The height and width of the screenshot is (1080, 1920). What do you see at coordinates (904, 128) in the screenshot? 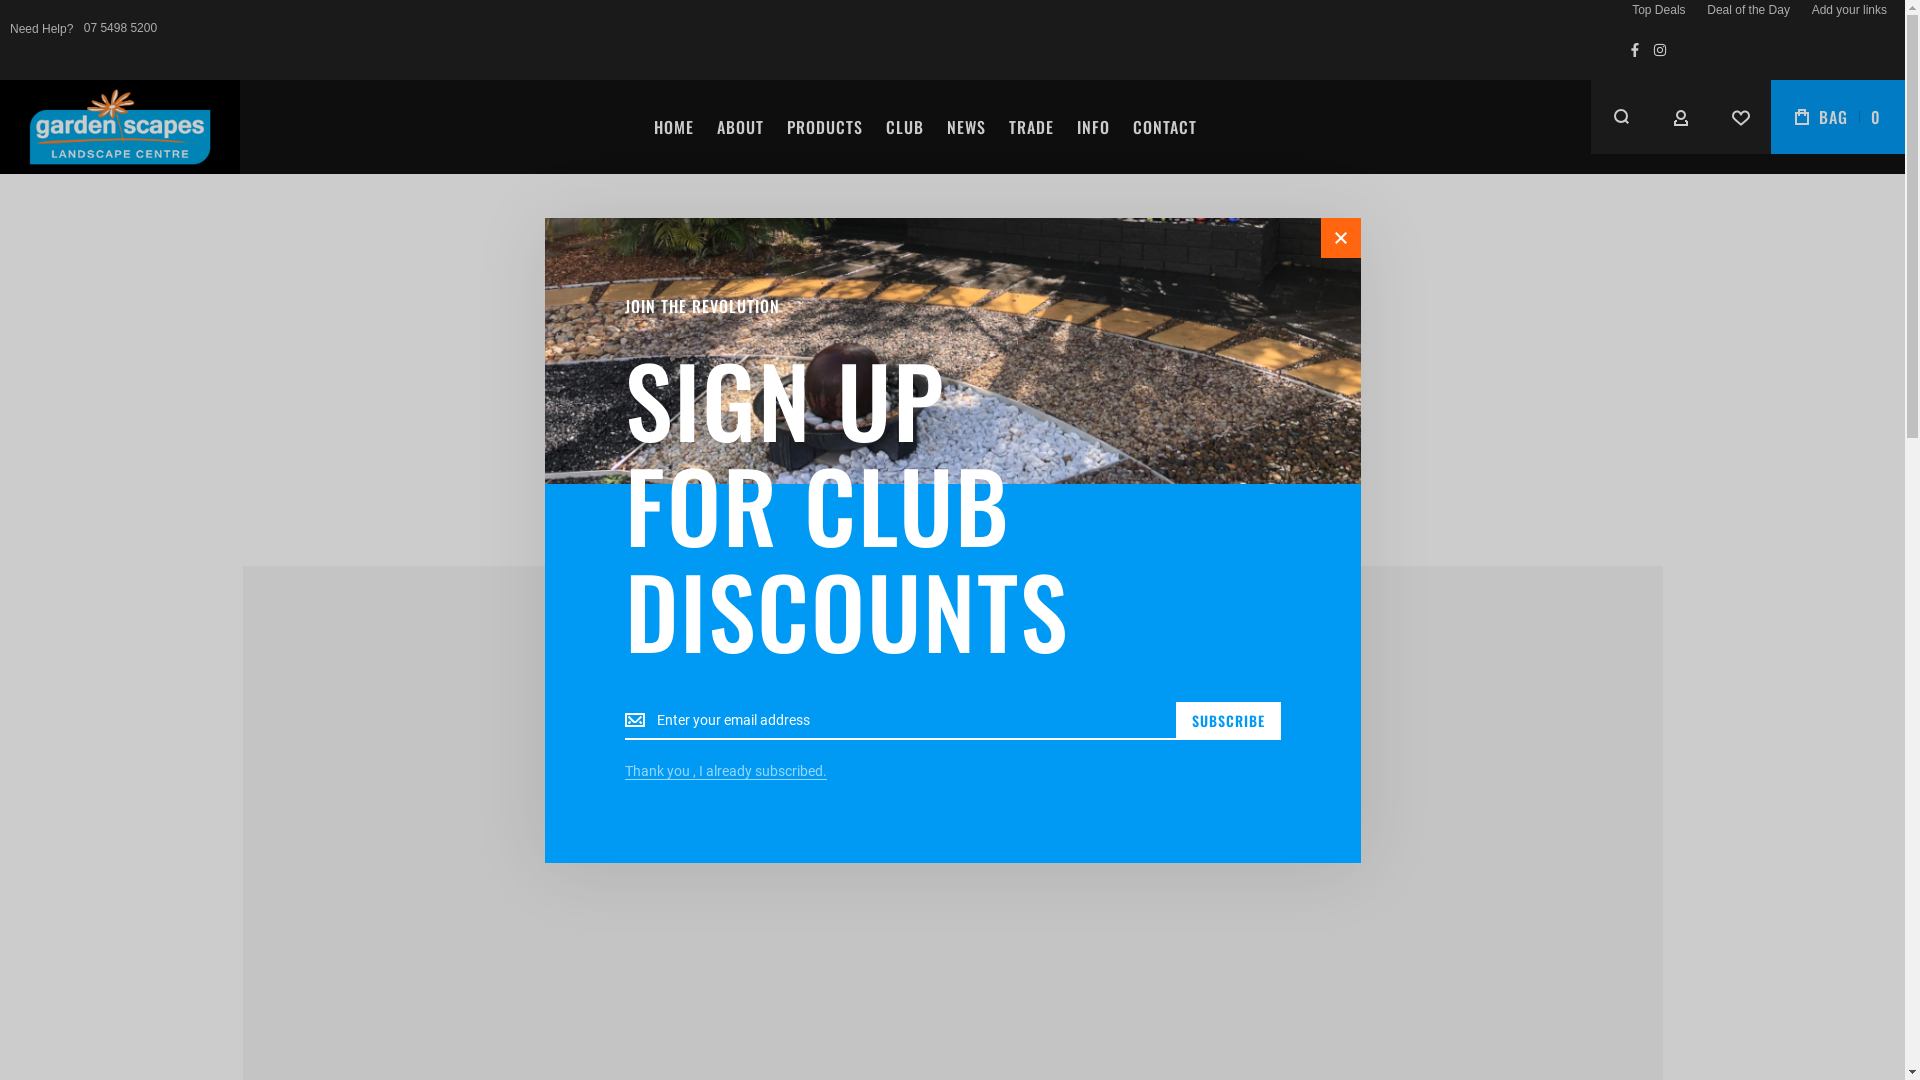
I see `CLUB` at bounding box center [904, 128].